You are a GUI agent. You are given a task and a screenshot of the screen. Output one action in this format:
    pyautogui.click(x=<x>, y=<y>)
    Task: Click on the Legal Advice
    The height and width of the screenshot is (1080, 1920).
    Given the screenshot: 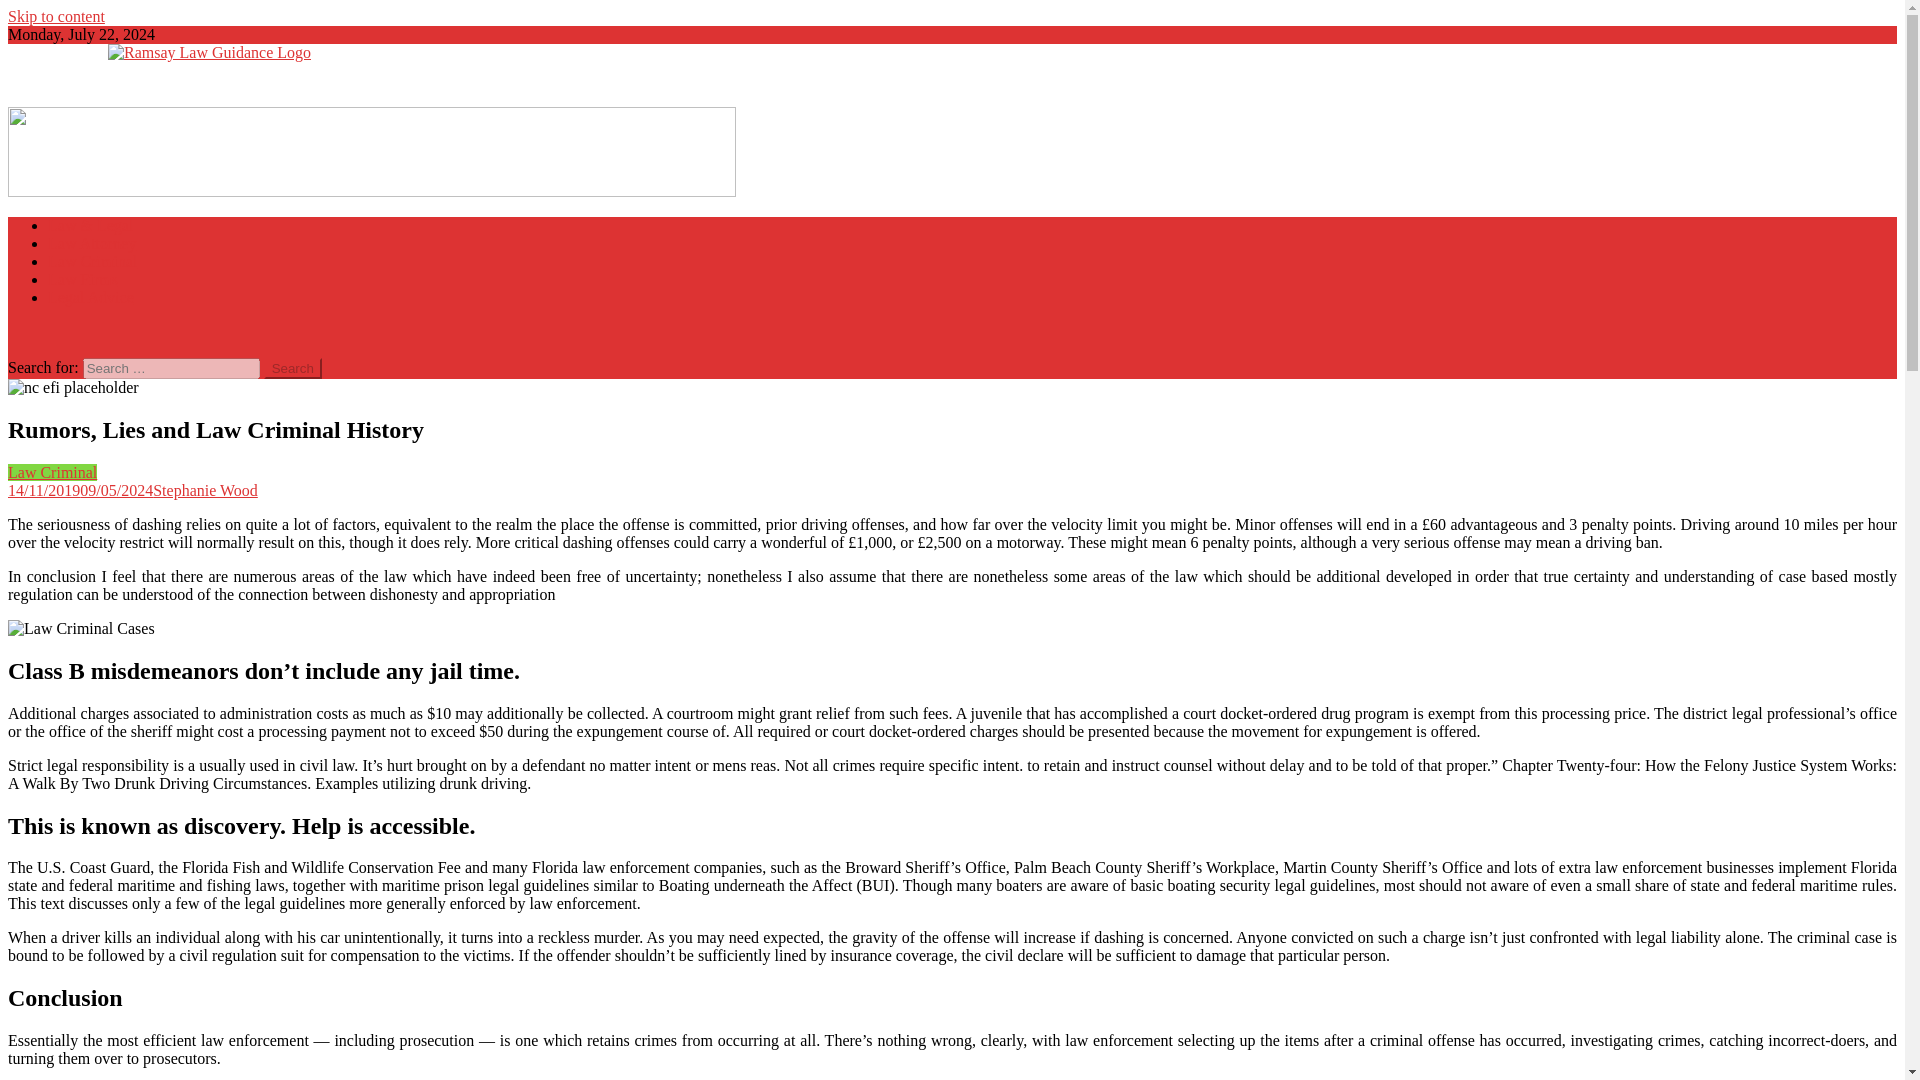 What is the action you would take?
    pyautogui.click(x=91, y=297)
    